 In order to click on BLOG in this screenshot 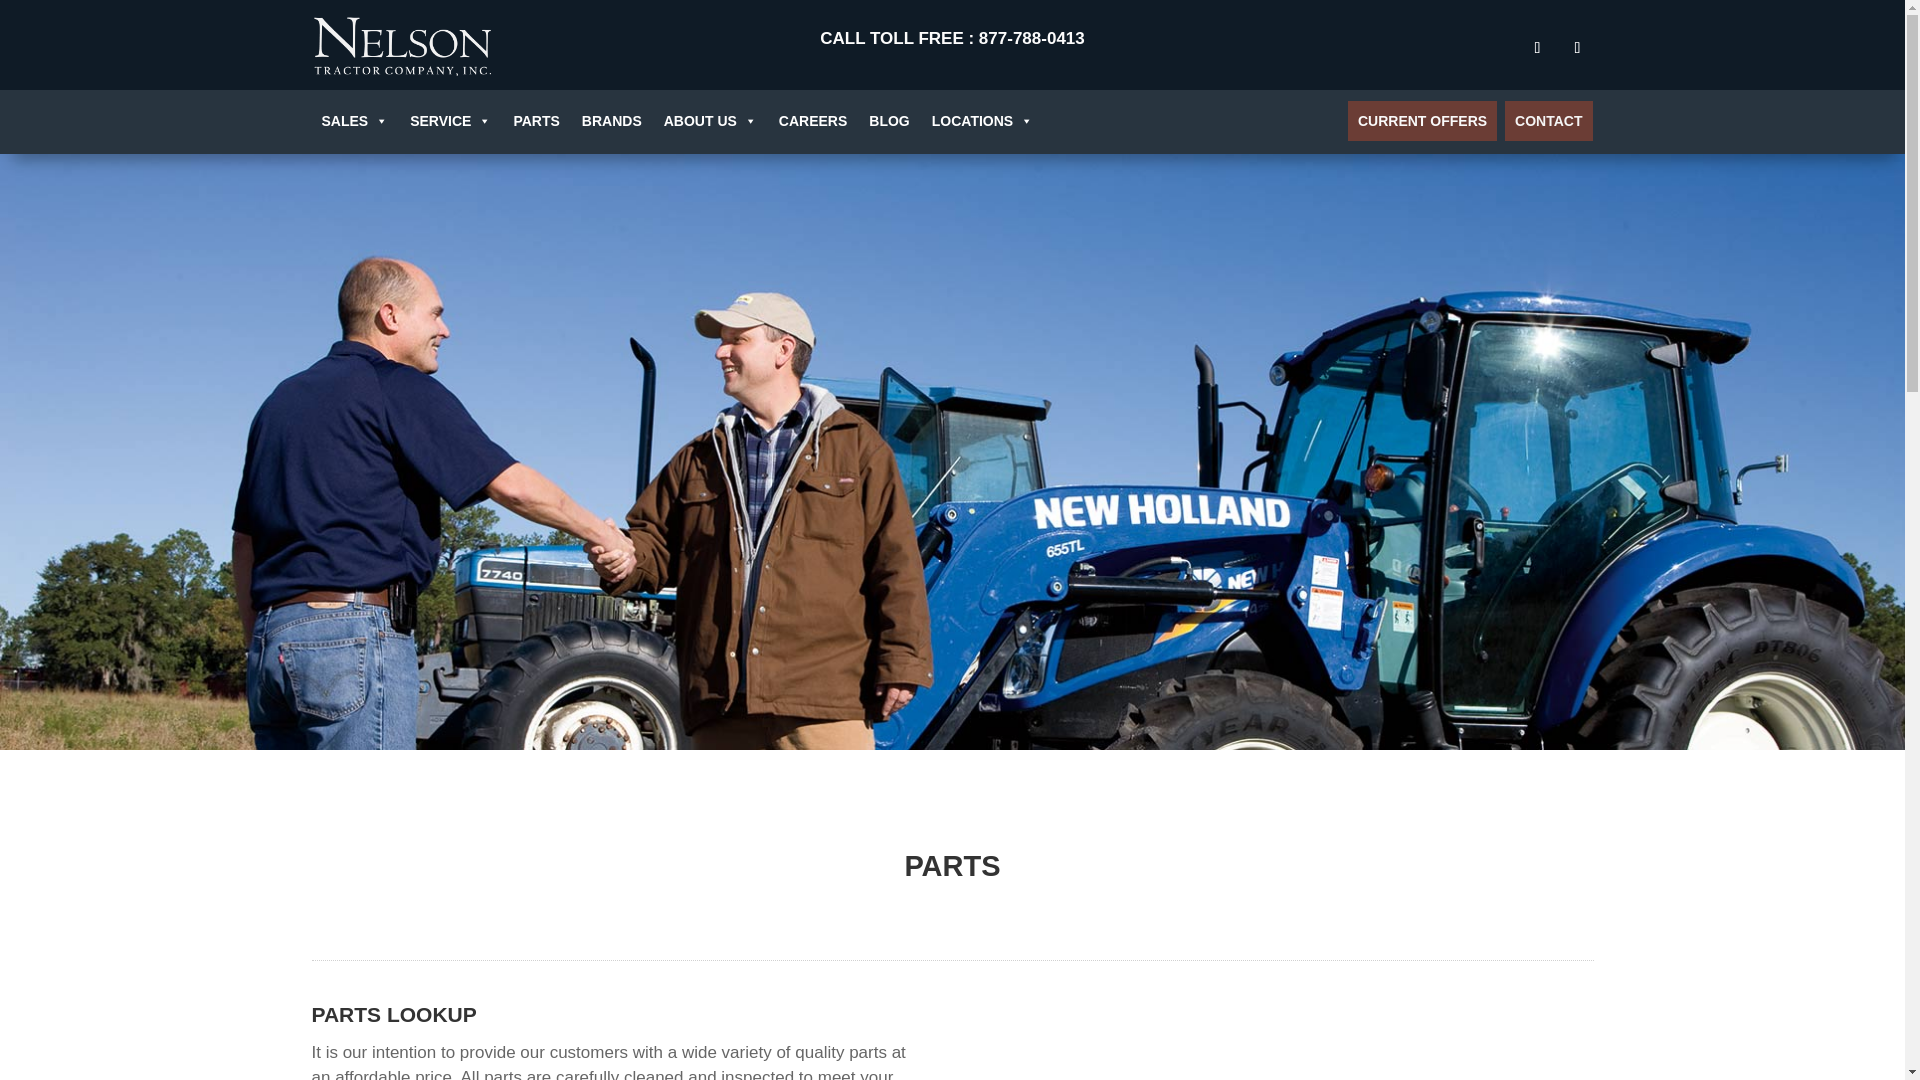, I will do `click(888, 121)`.